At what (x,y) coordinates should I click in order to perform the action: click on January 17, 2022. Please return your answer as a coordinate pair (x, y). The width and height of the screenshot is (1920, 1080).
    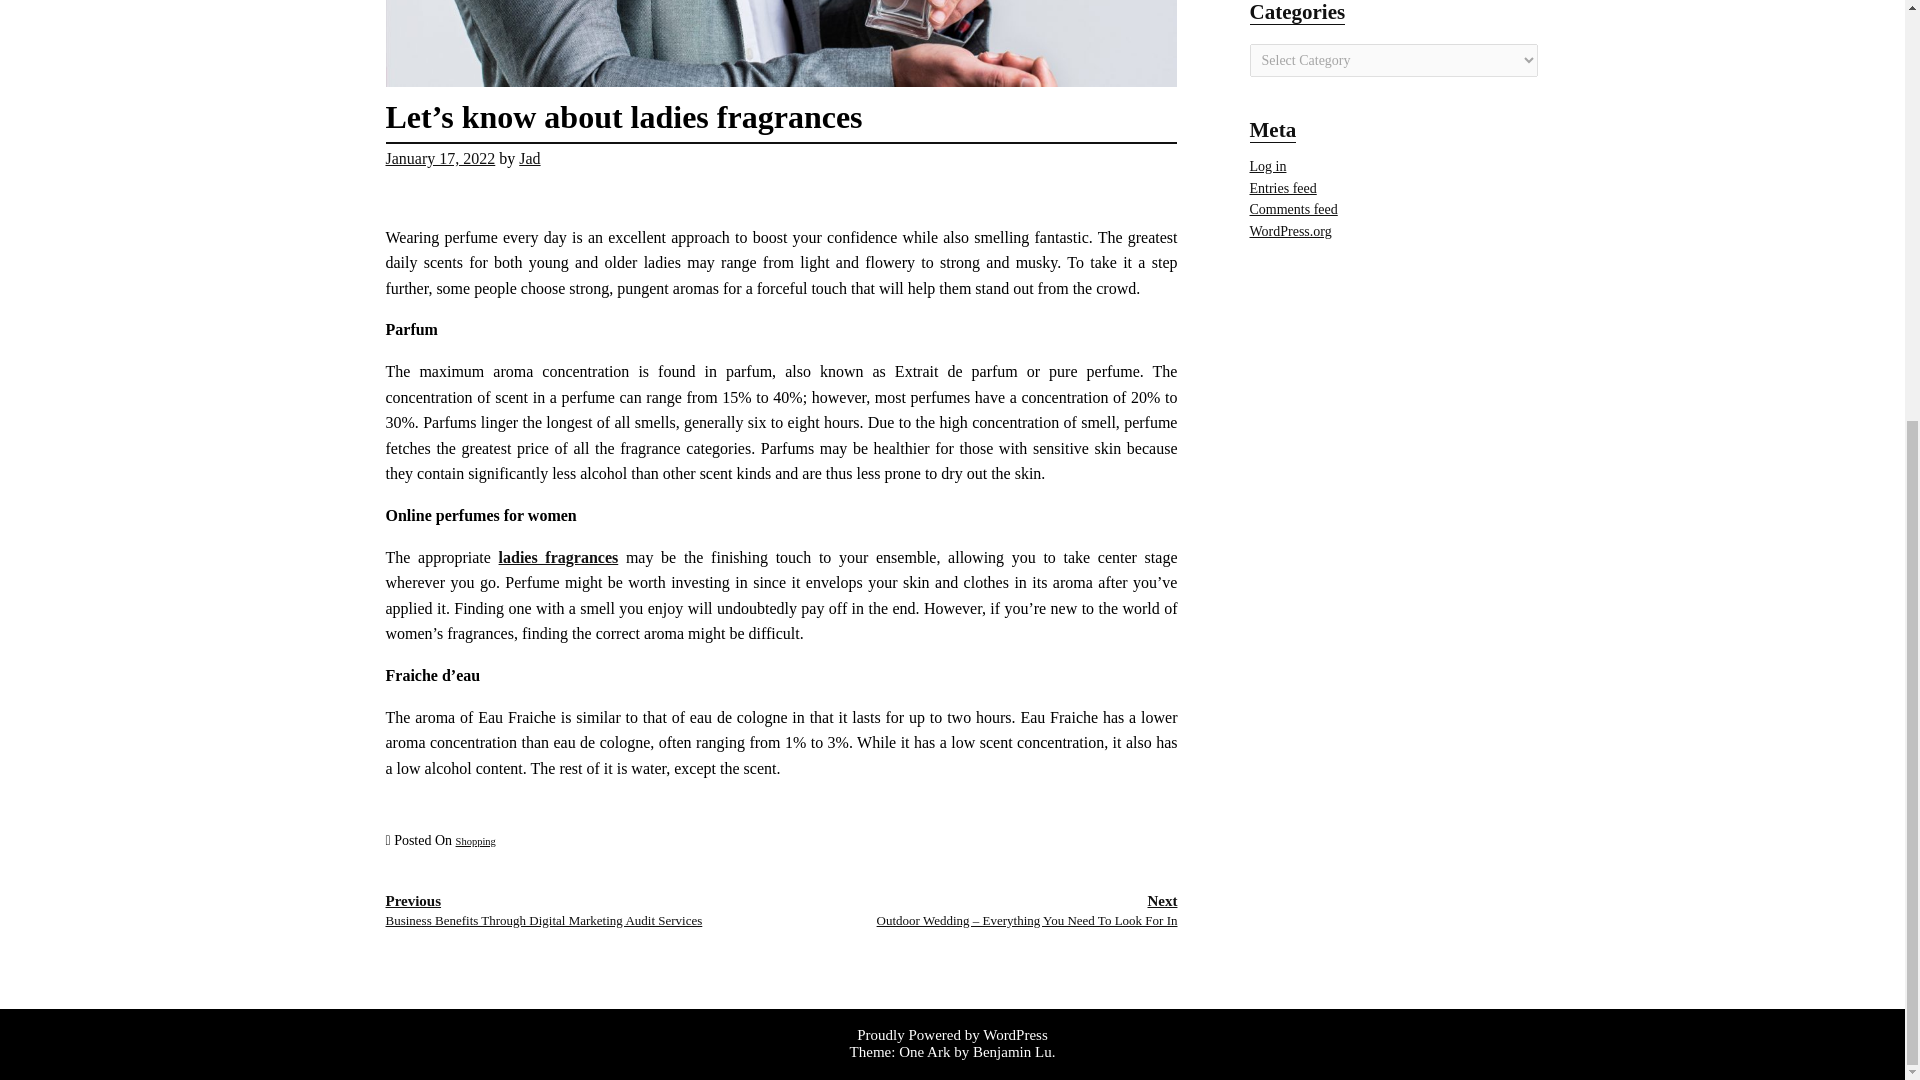
    Looking at the image, I should click on (440, 158).